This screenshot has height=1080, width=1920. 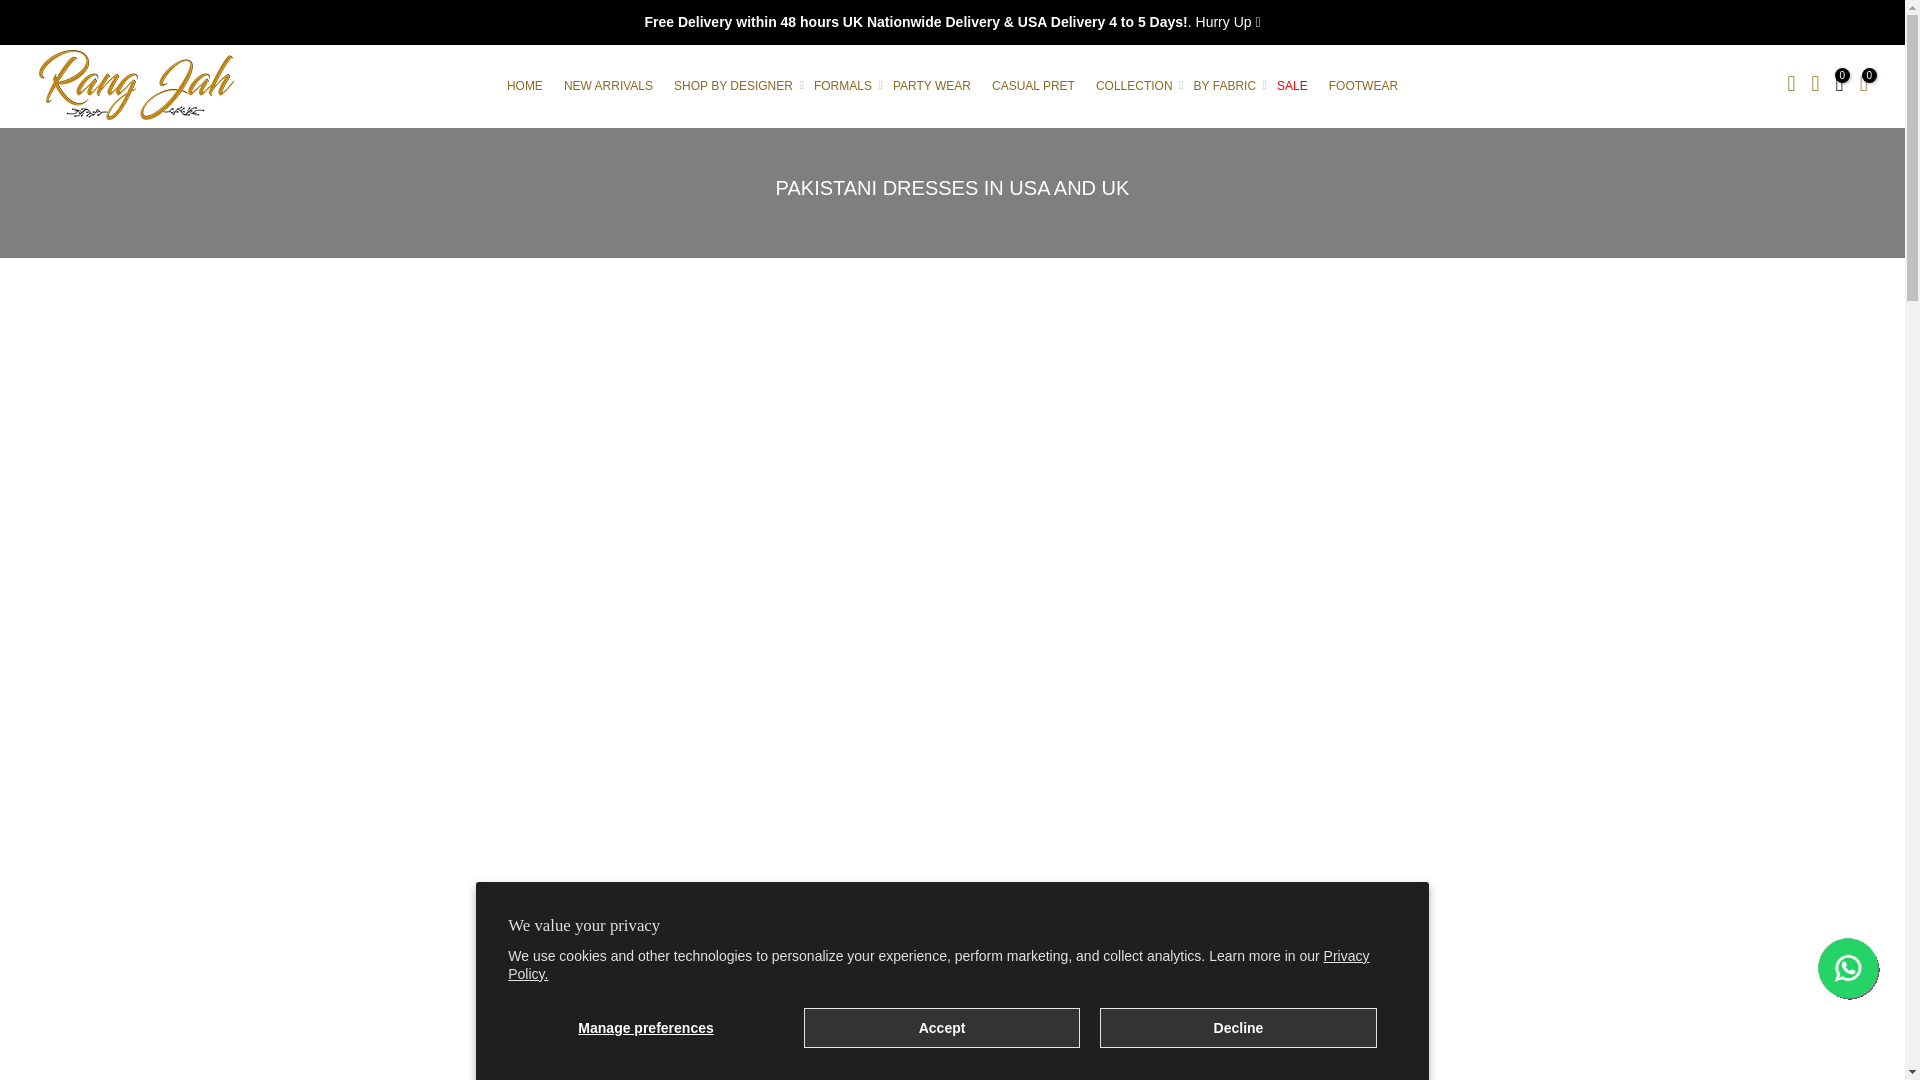 What do you see at coordinates (942, 1027) in the screenshot?
I see `Accept` at bounding box center [942, 1027].